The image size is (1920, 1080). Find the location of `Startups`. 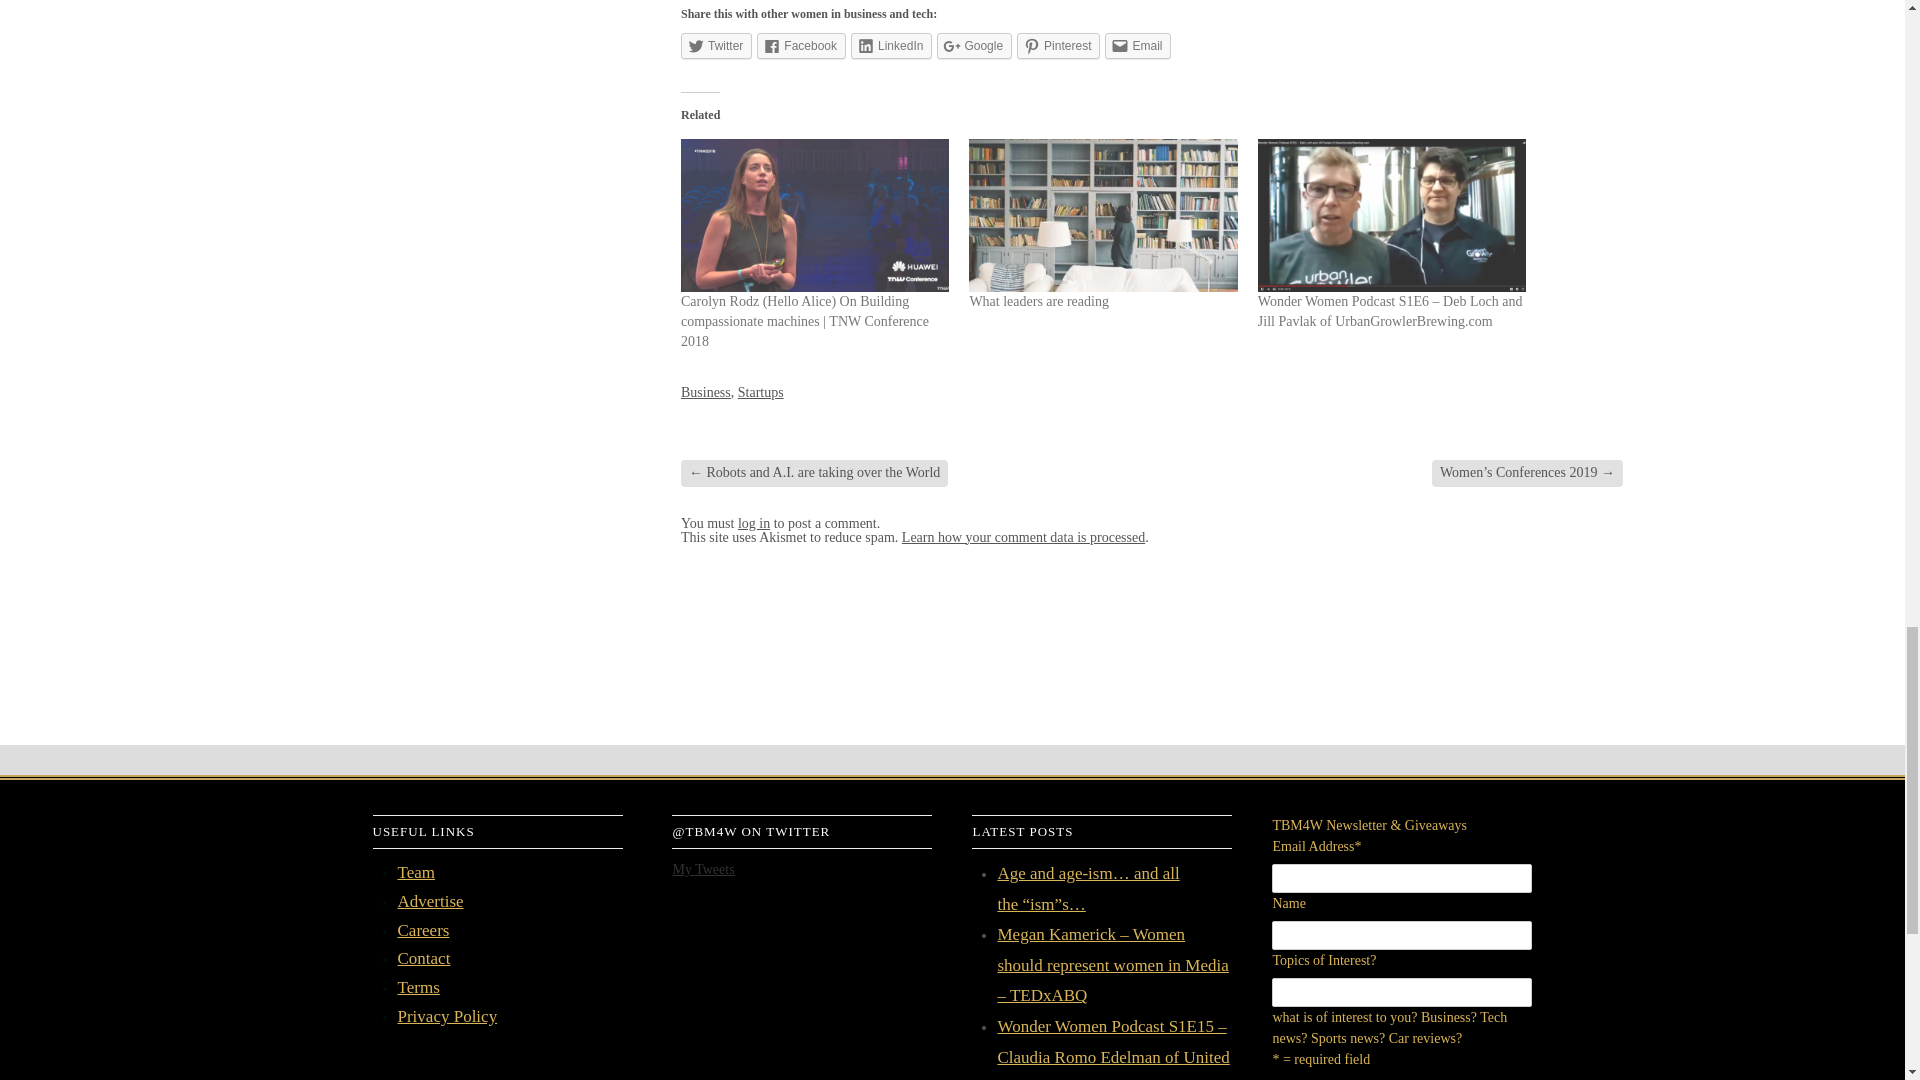

Startups is located at coordinates (760, 392).